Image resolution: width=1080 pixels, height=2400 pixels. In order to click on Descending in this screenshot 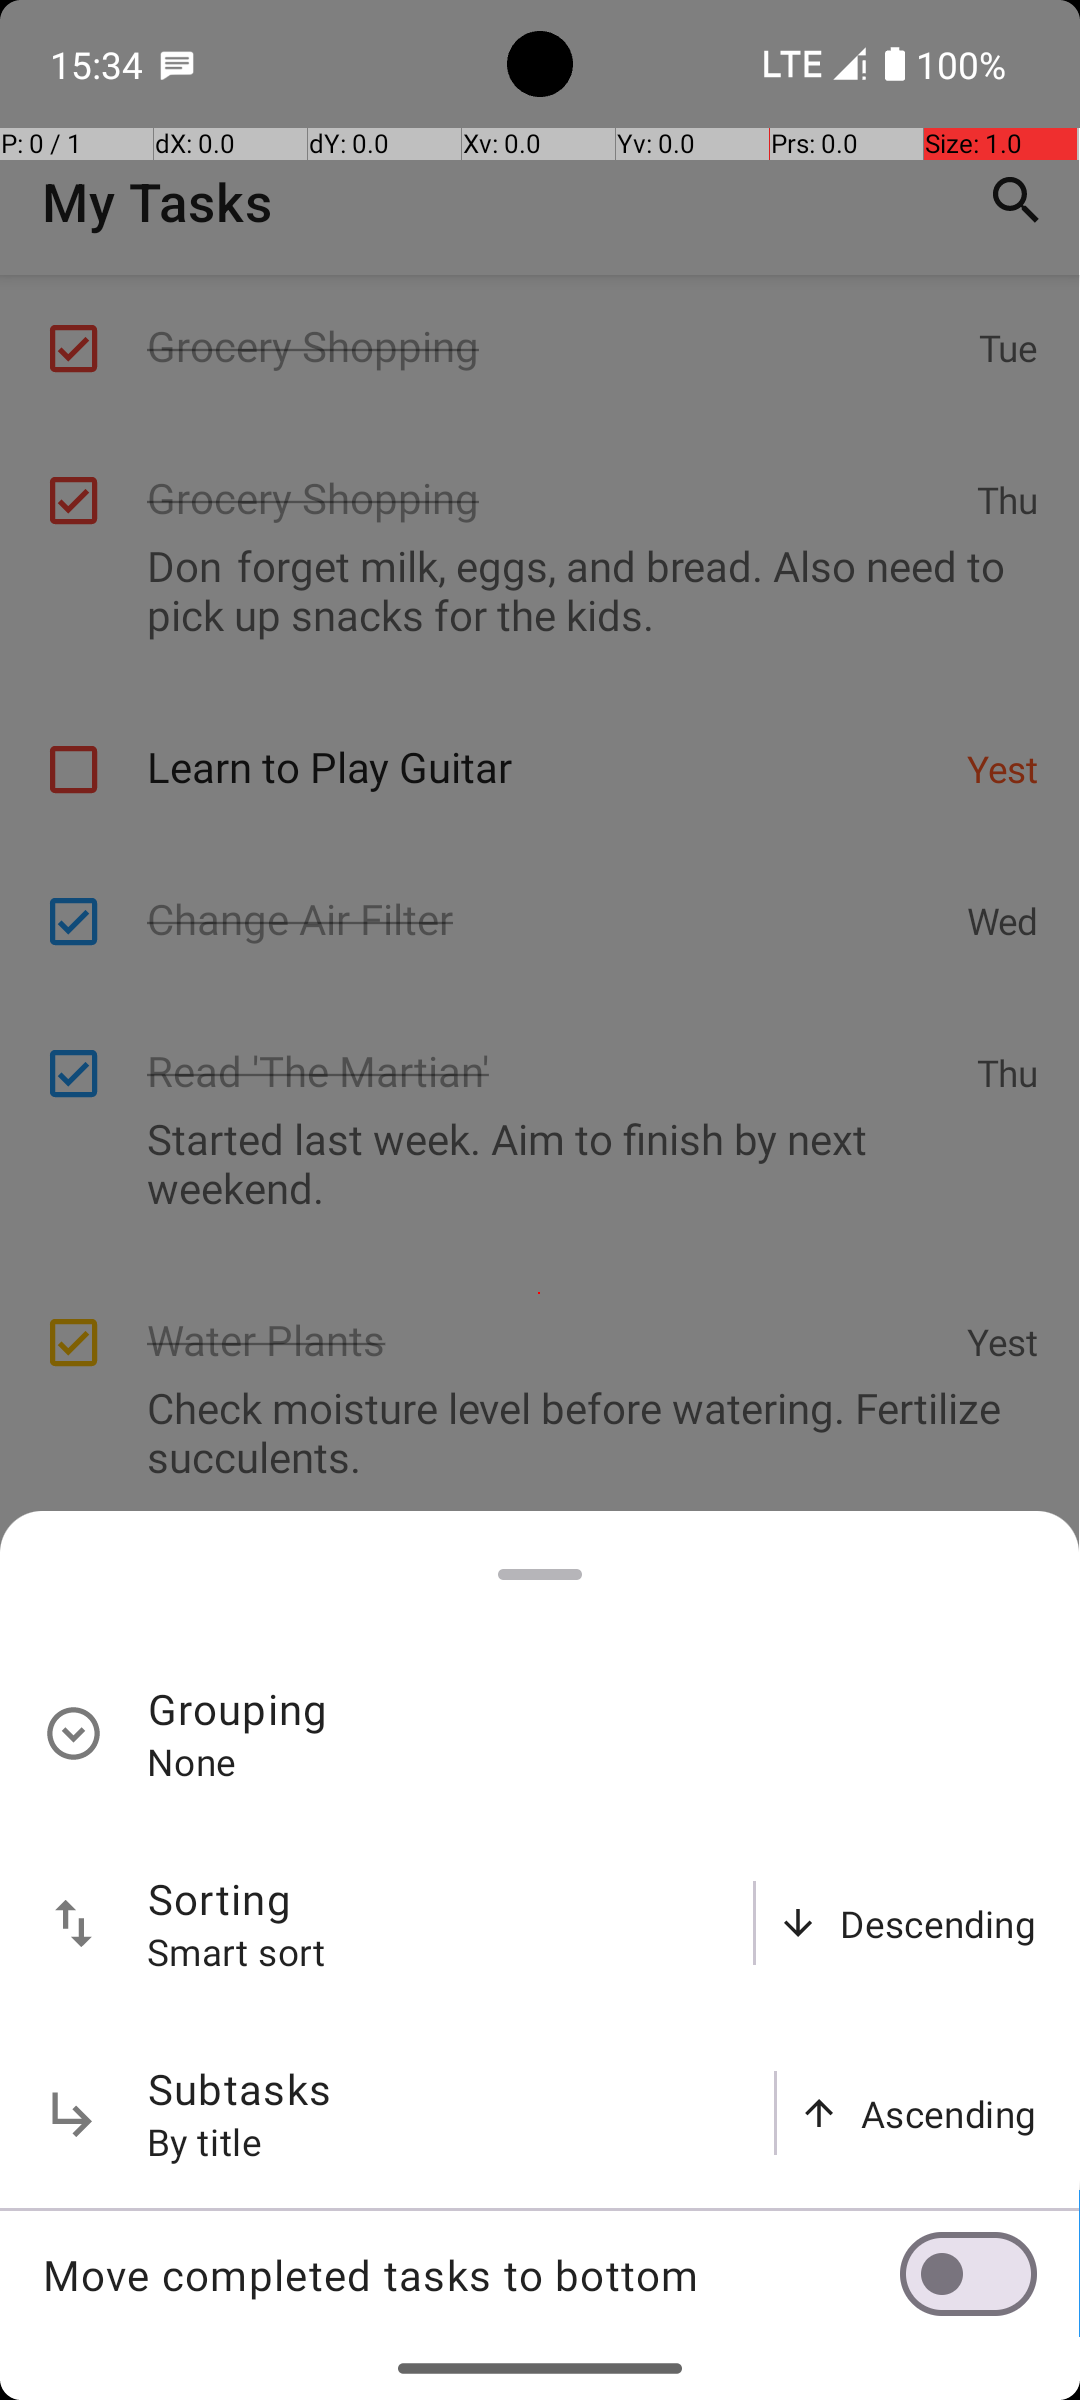, I will do `click(938, 1924)`.